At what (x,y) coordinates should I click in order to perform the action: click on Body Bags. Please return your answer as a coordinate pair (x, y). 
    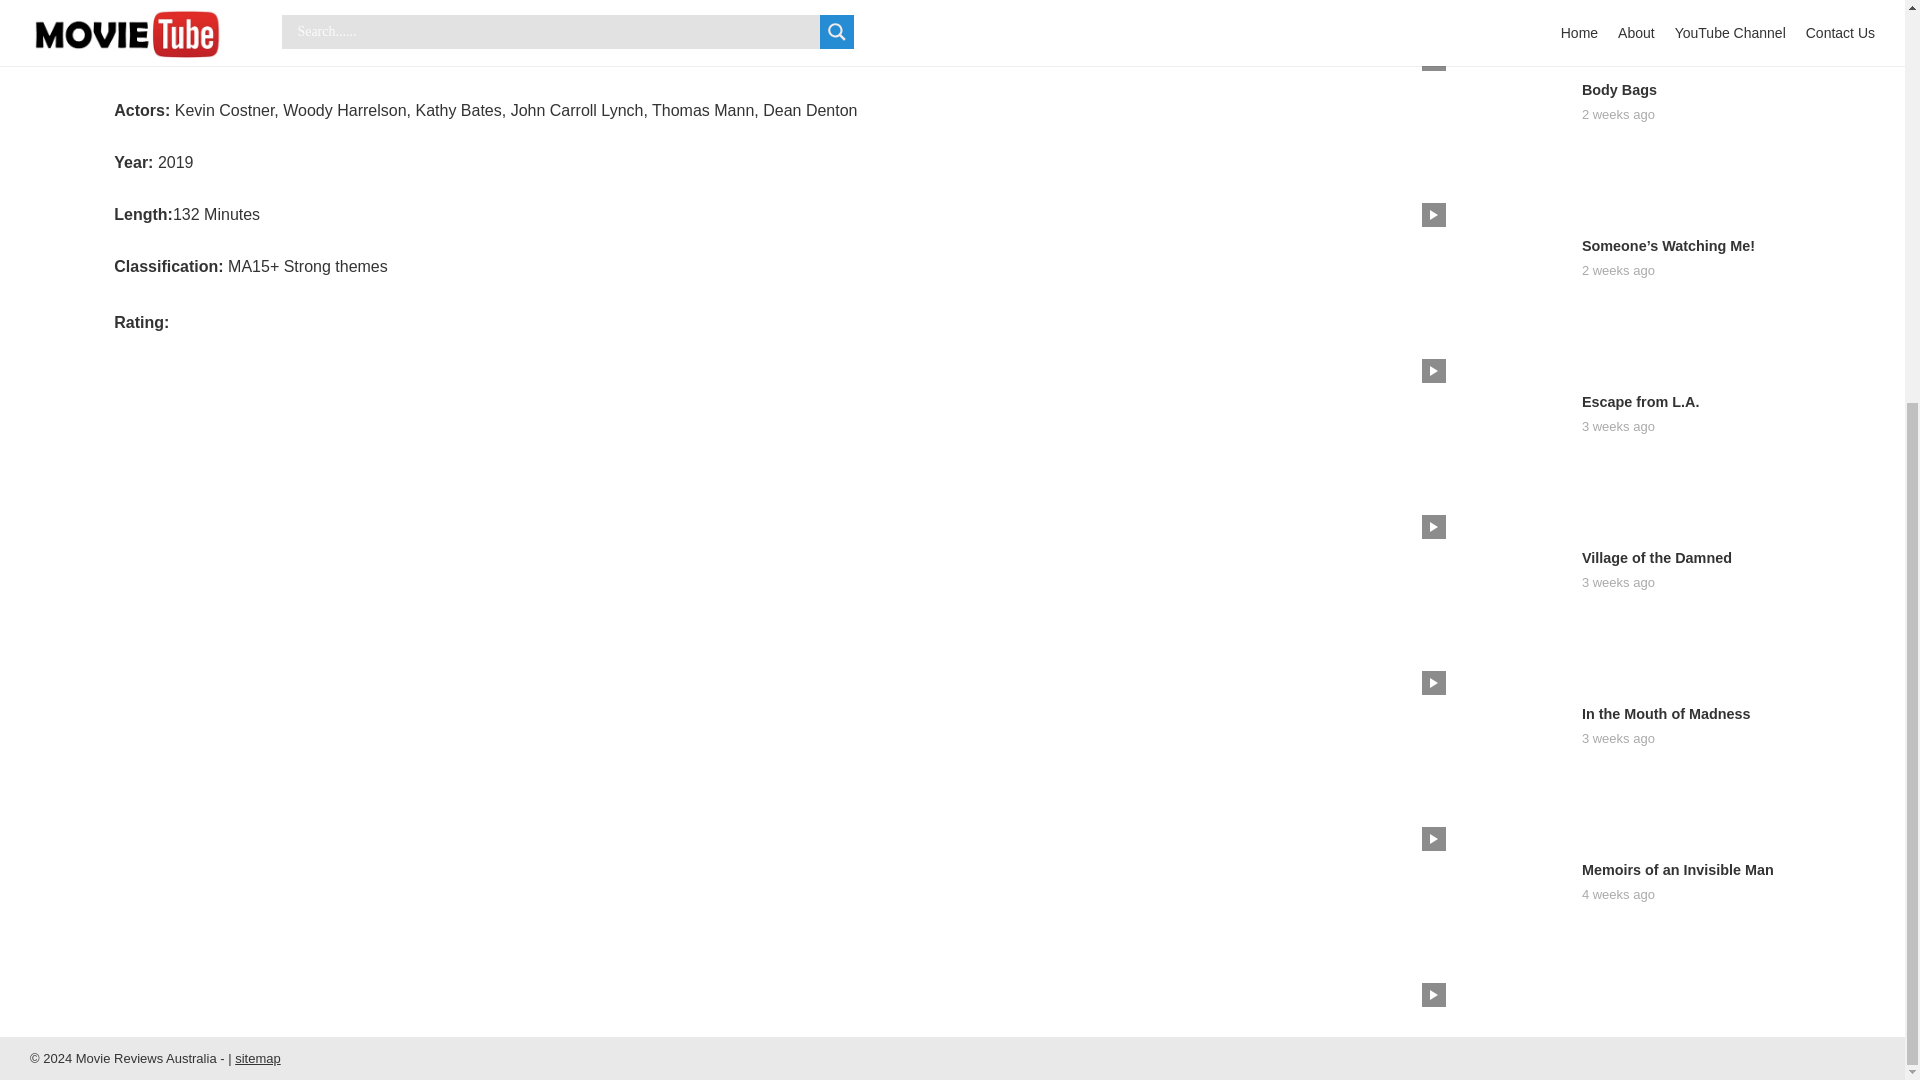
    Looking at the image, I should click on (1619, 90).